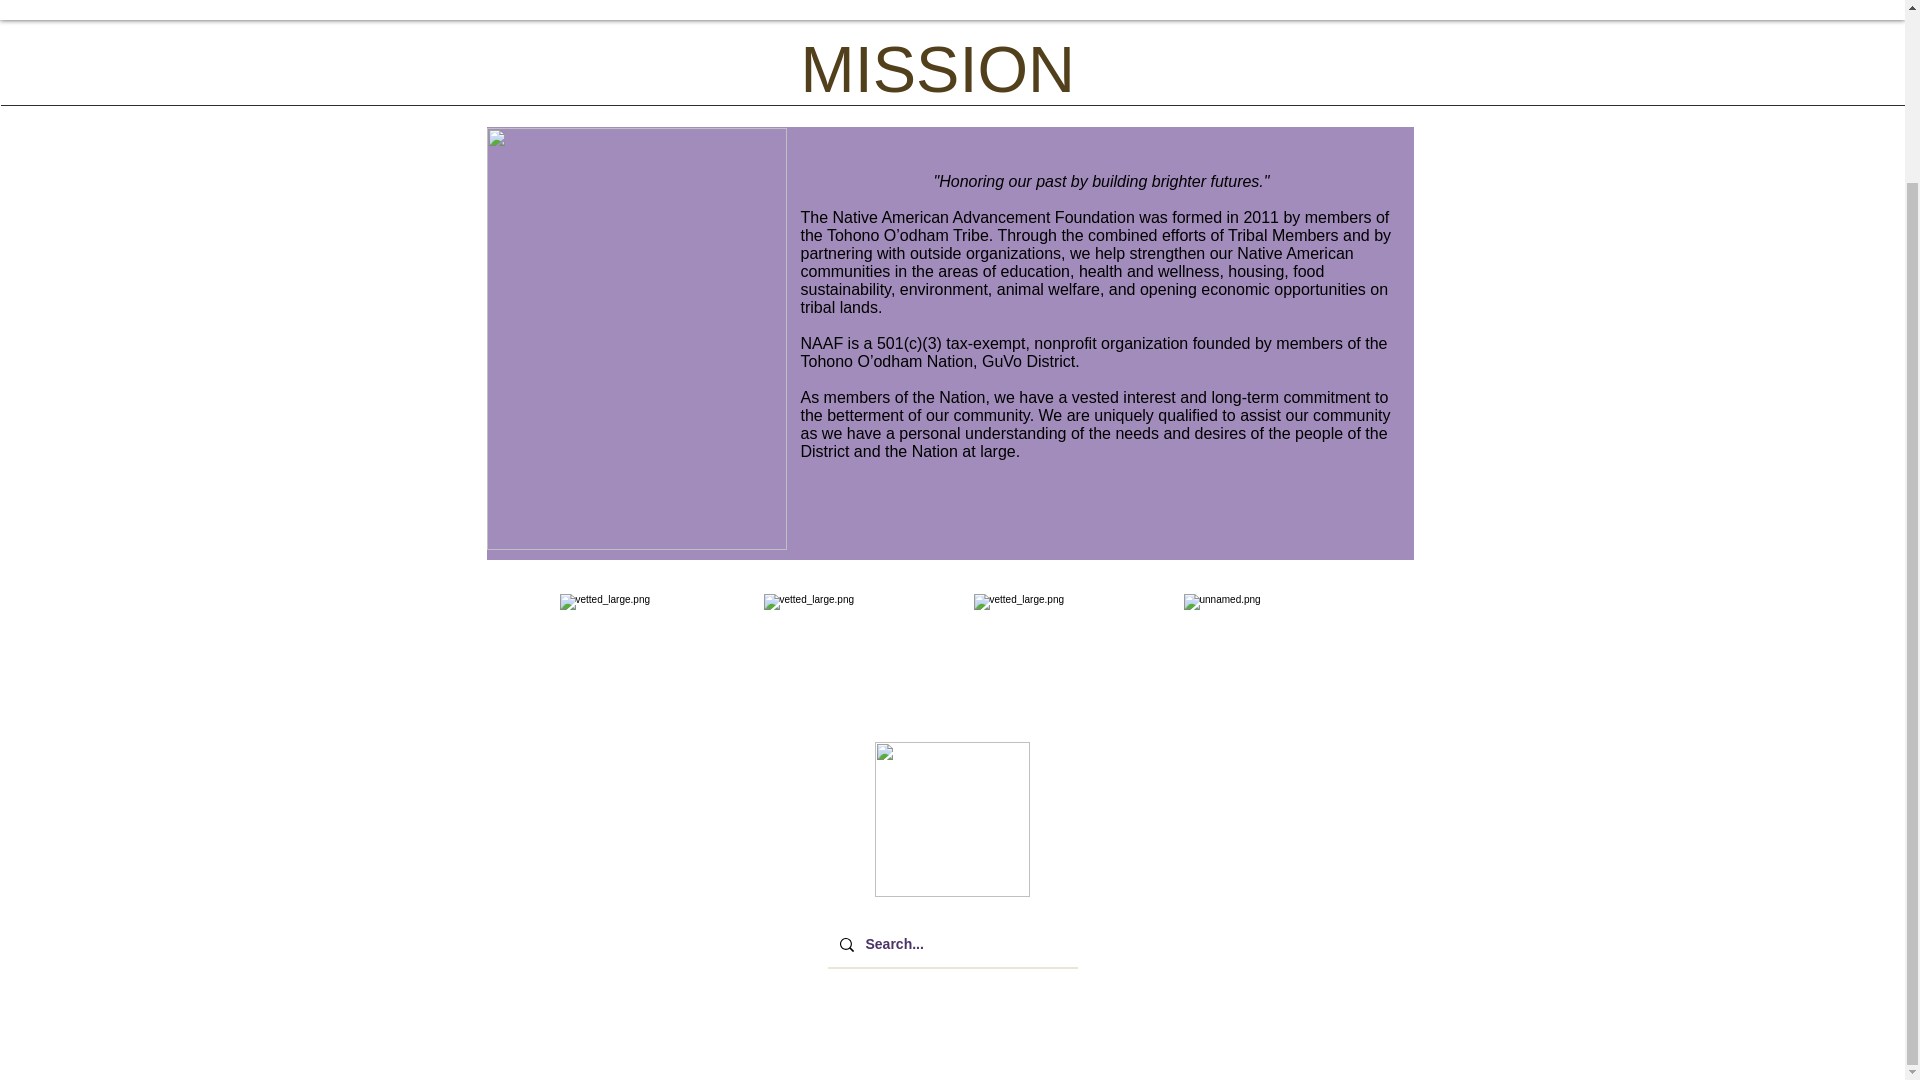  Describe the element at coordinates (862, 2) in the screenshot. I see `OUR WORK` at that location.